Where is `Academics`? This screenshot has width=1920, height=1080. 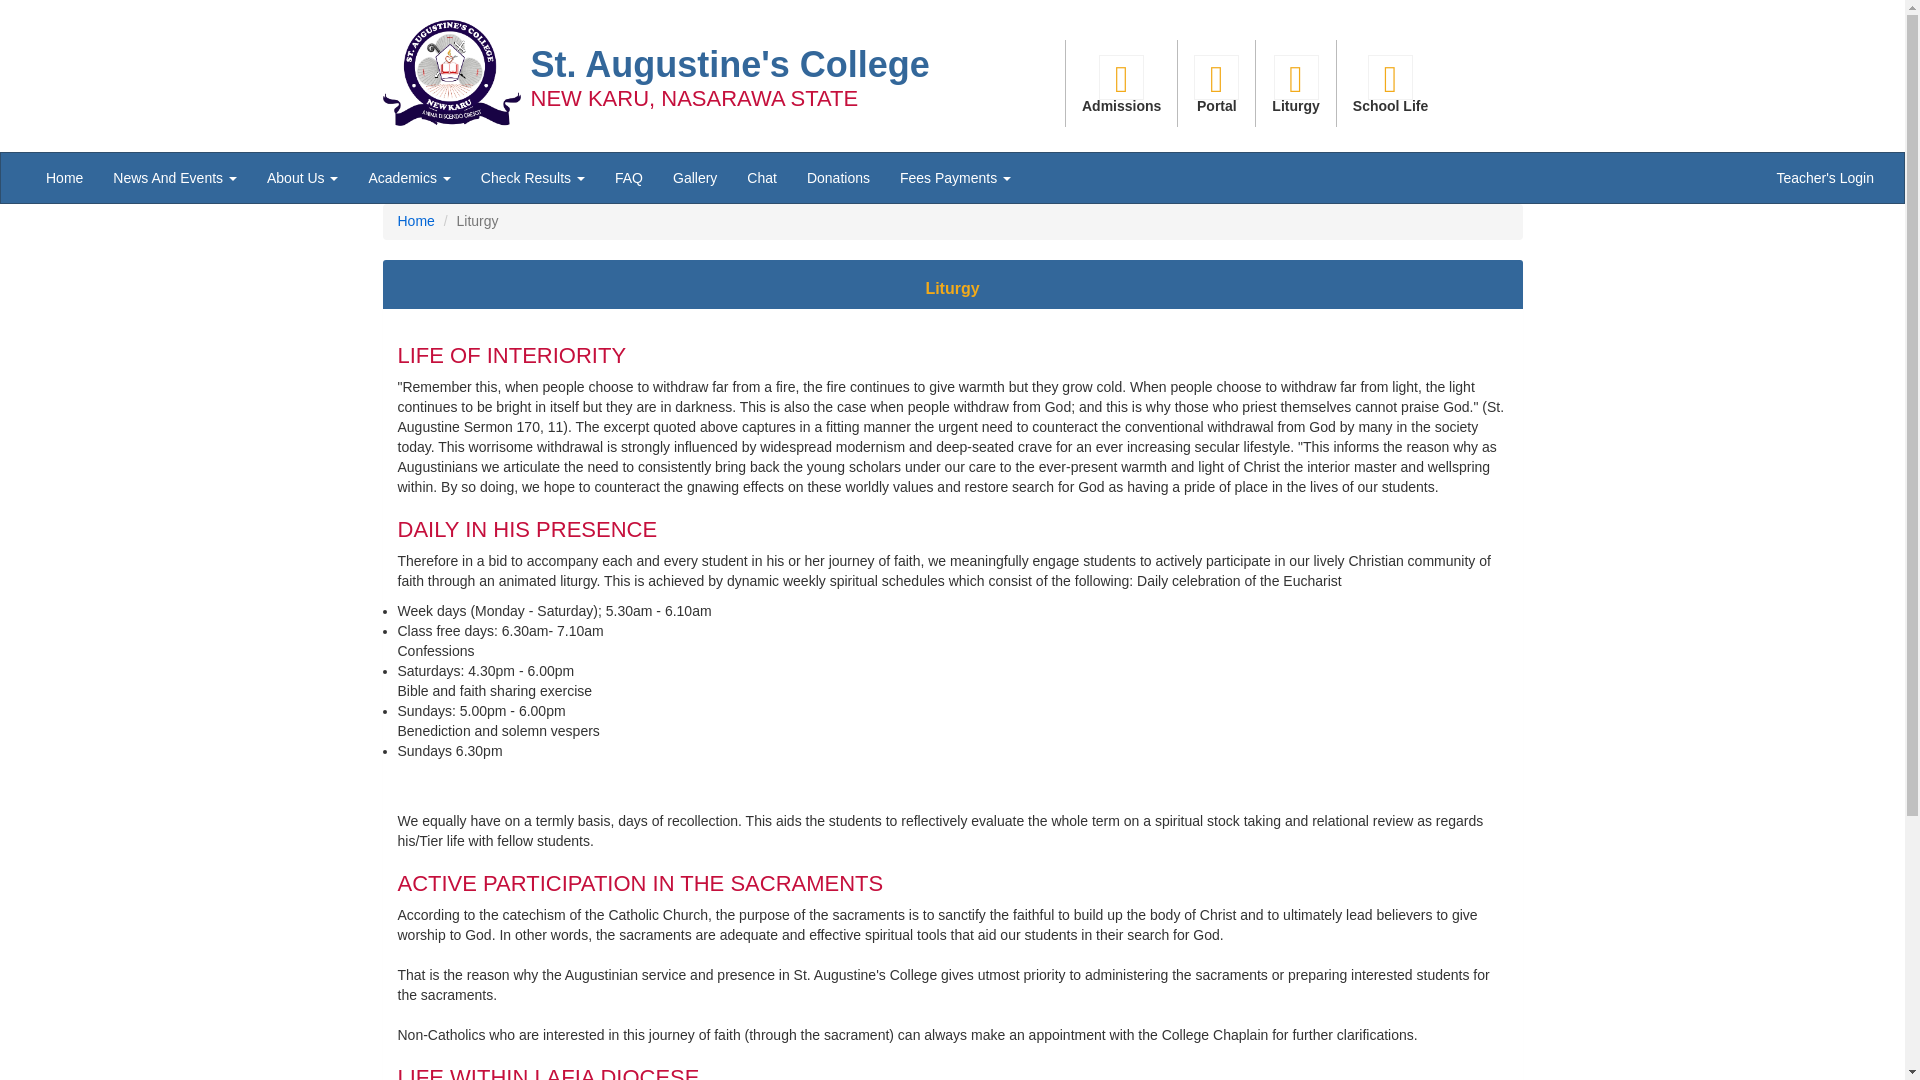 Academics is located at coordinates (408, 178).